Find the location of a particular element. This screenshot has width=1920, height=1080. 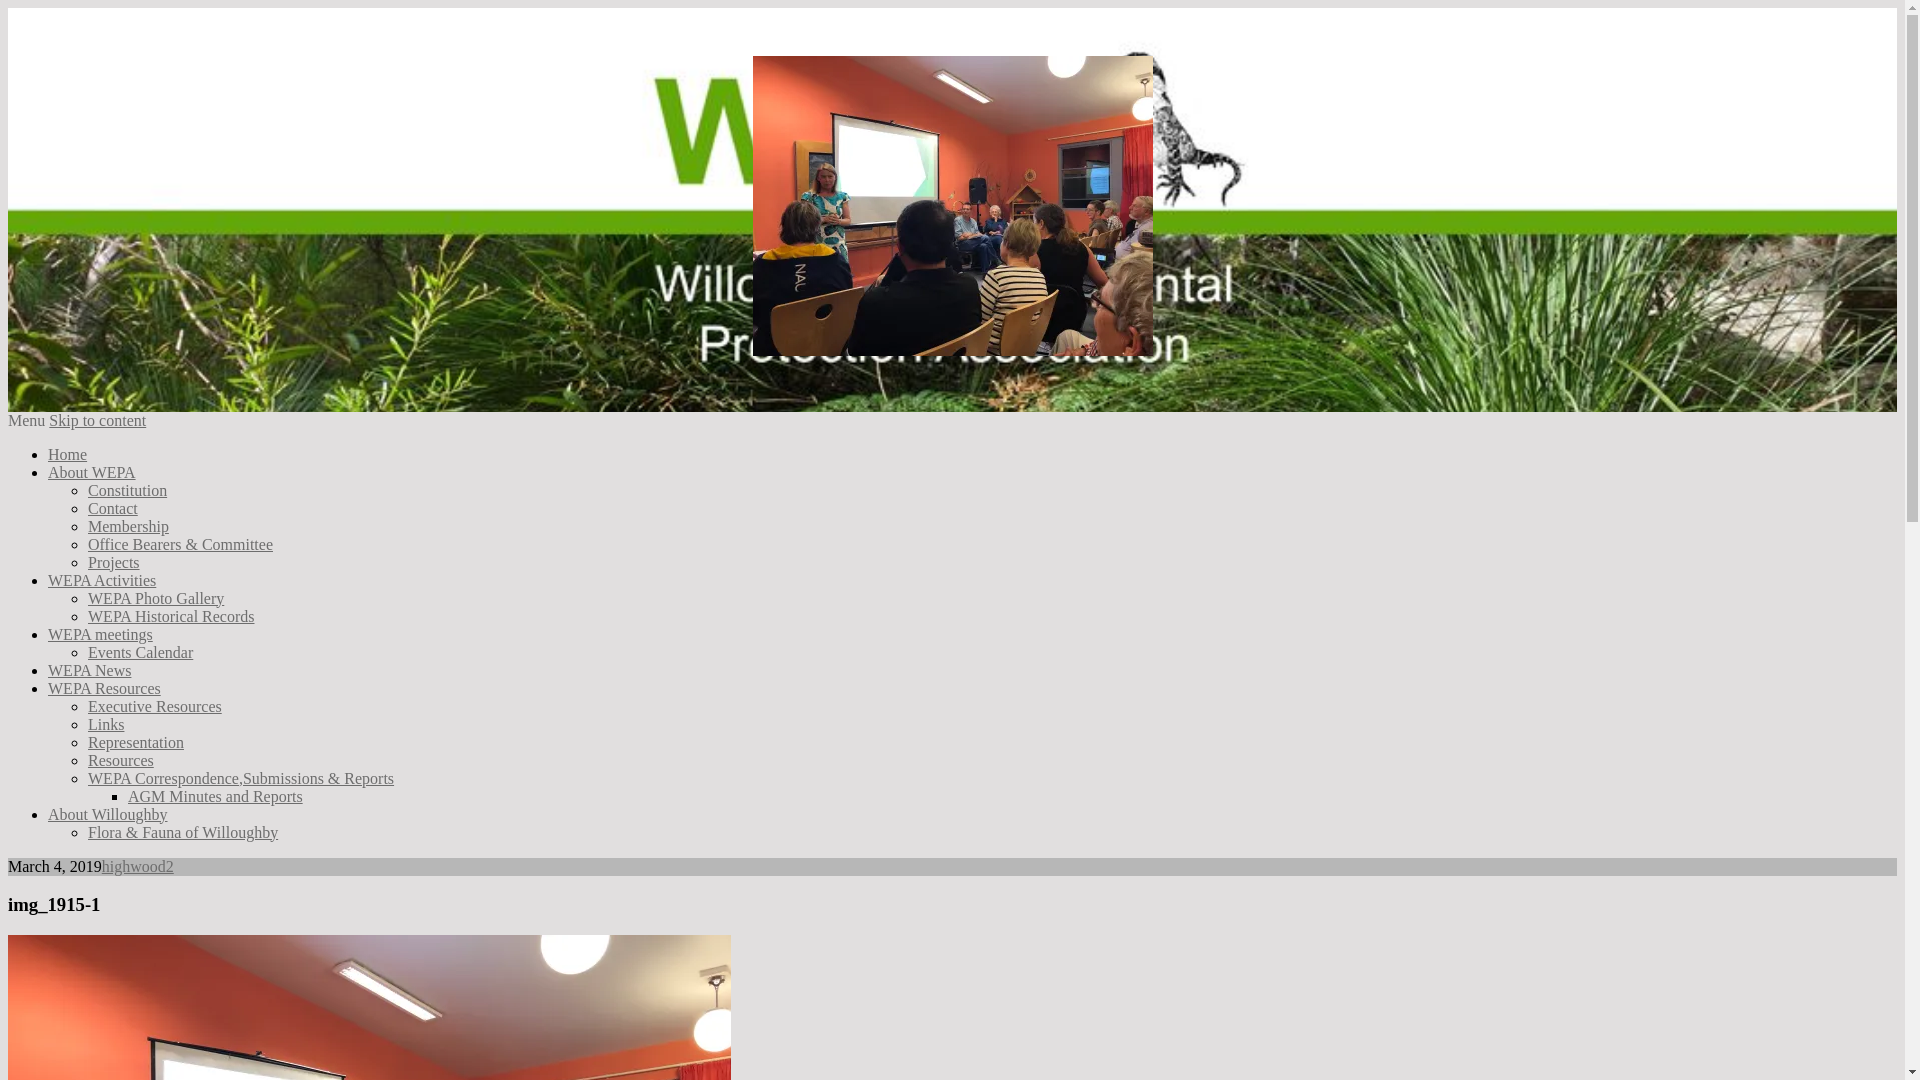

WEPA News is located at coordinates (90, 670).